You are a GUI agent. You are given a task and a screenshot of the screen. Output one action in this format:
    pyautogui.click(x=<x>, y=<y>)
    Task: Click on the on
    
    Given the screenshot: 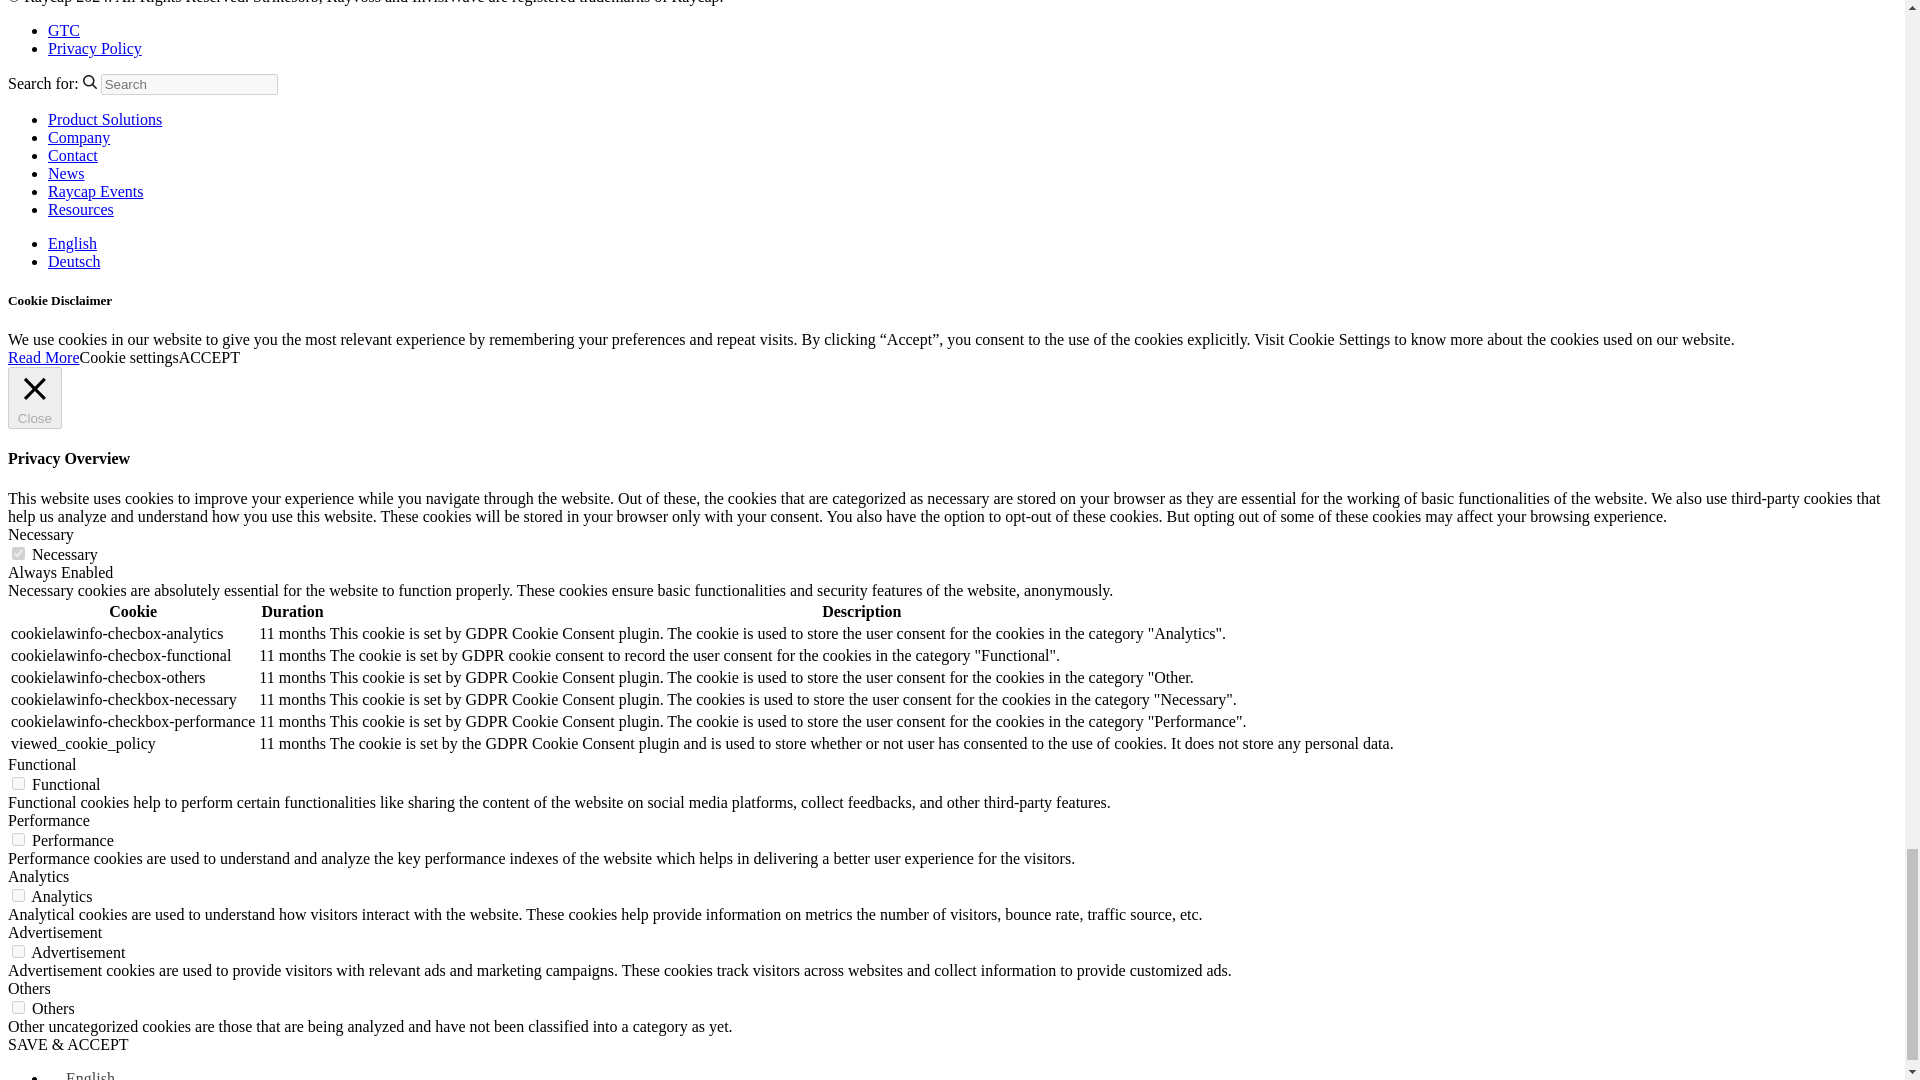 What is the action you would take?
    pyautogui.click(x=18, y=553)
    